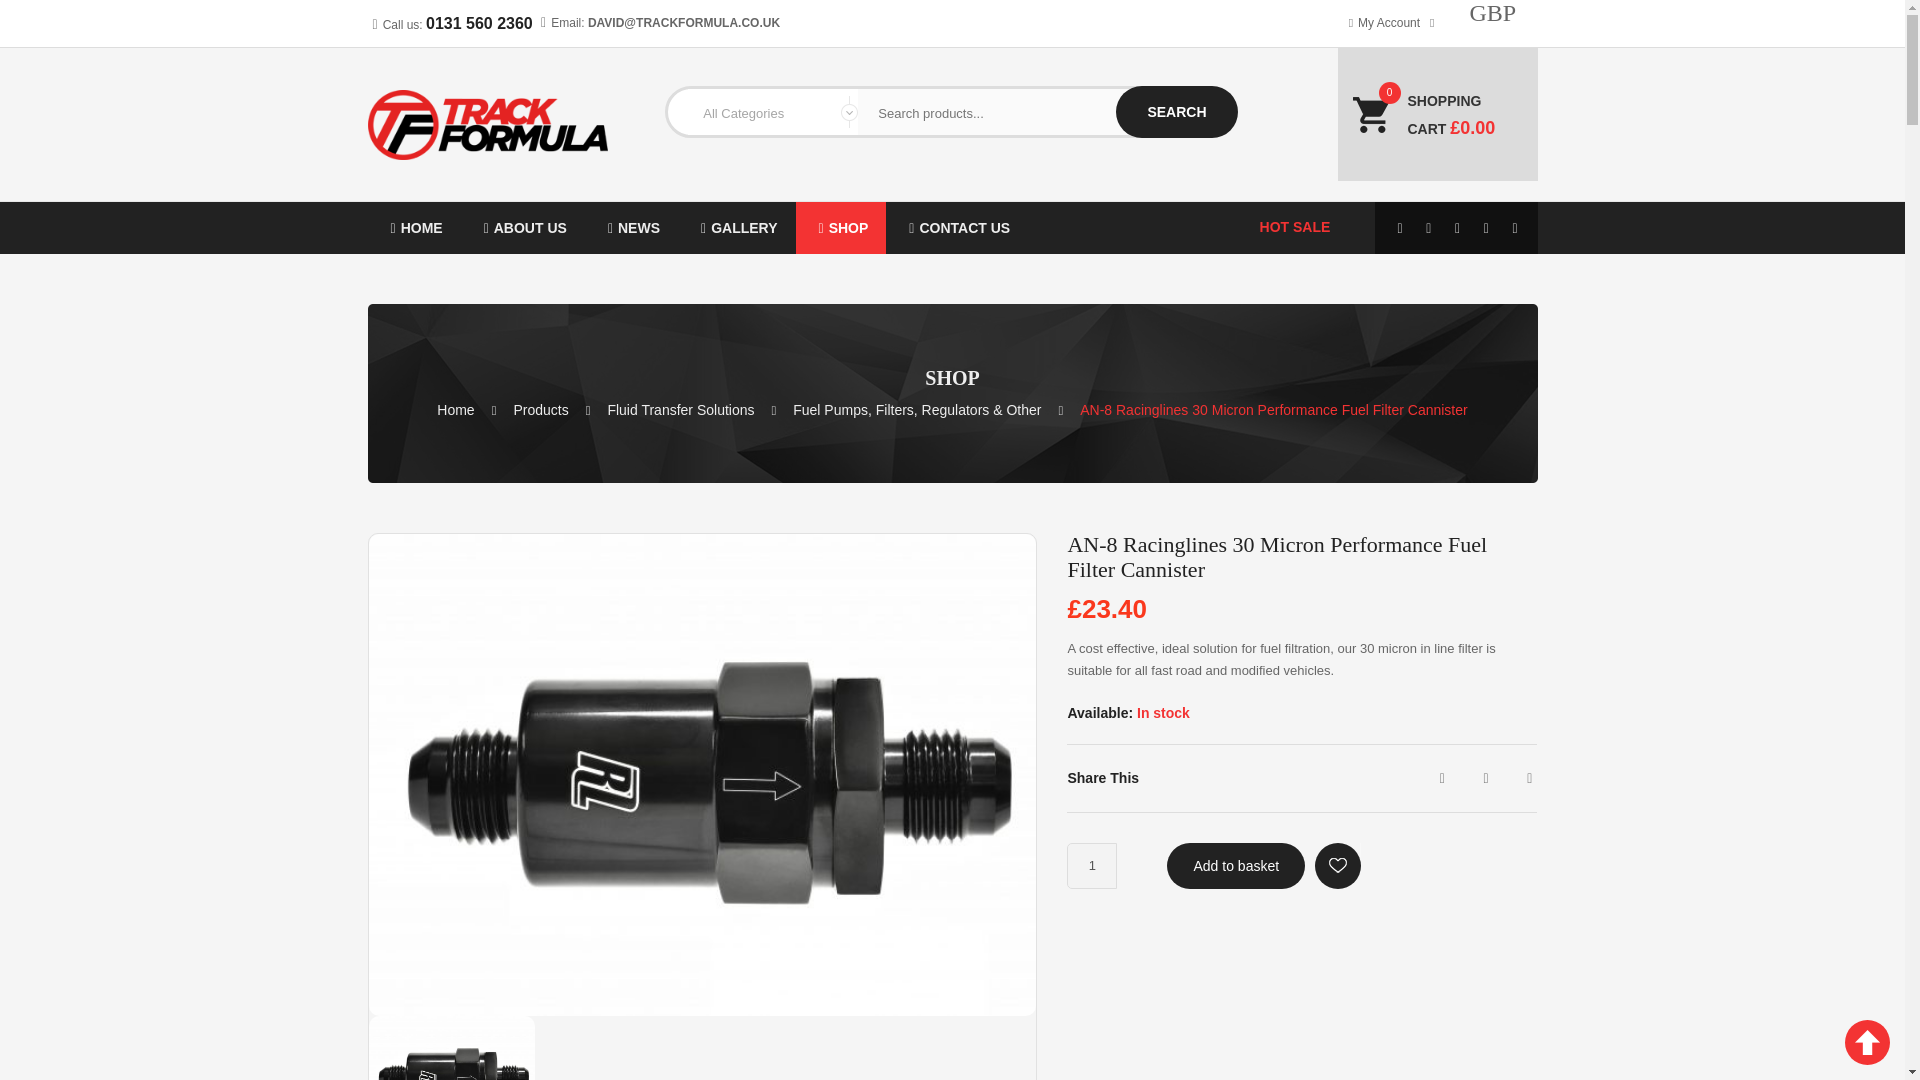 The width and height of the screenshot is (1920, 1080). What do you see at coordinates (736, 227) in the screenshot?
I see `GALLERY` at bounding box center [736, 227].